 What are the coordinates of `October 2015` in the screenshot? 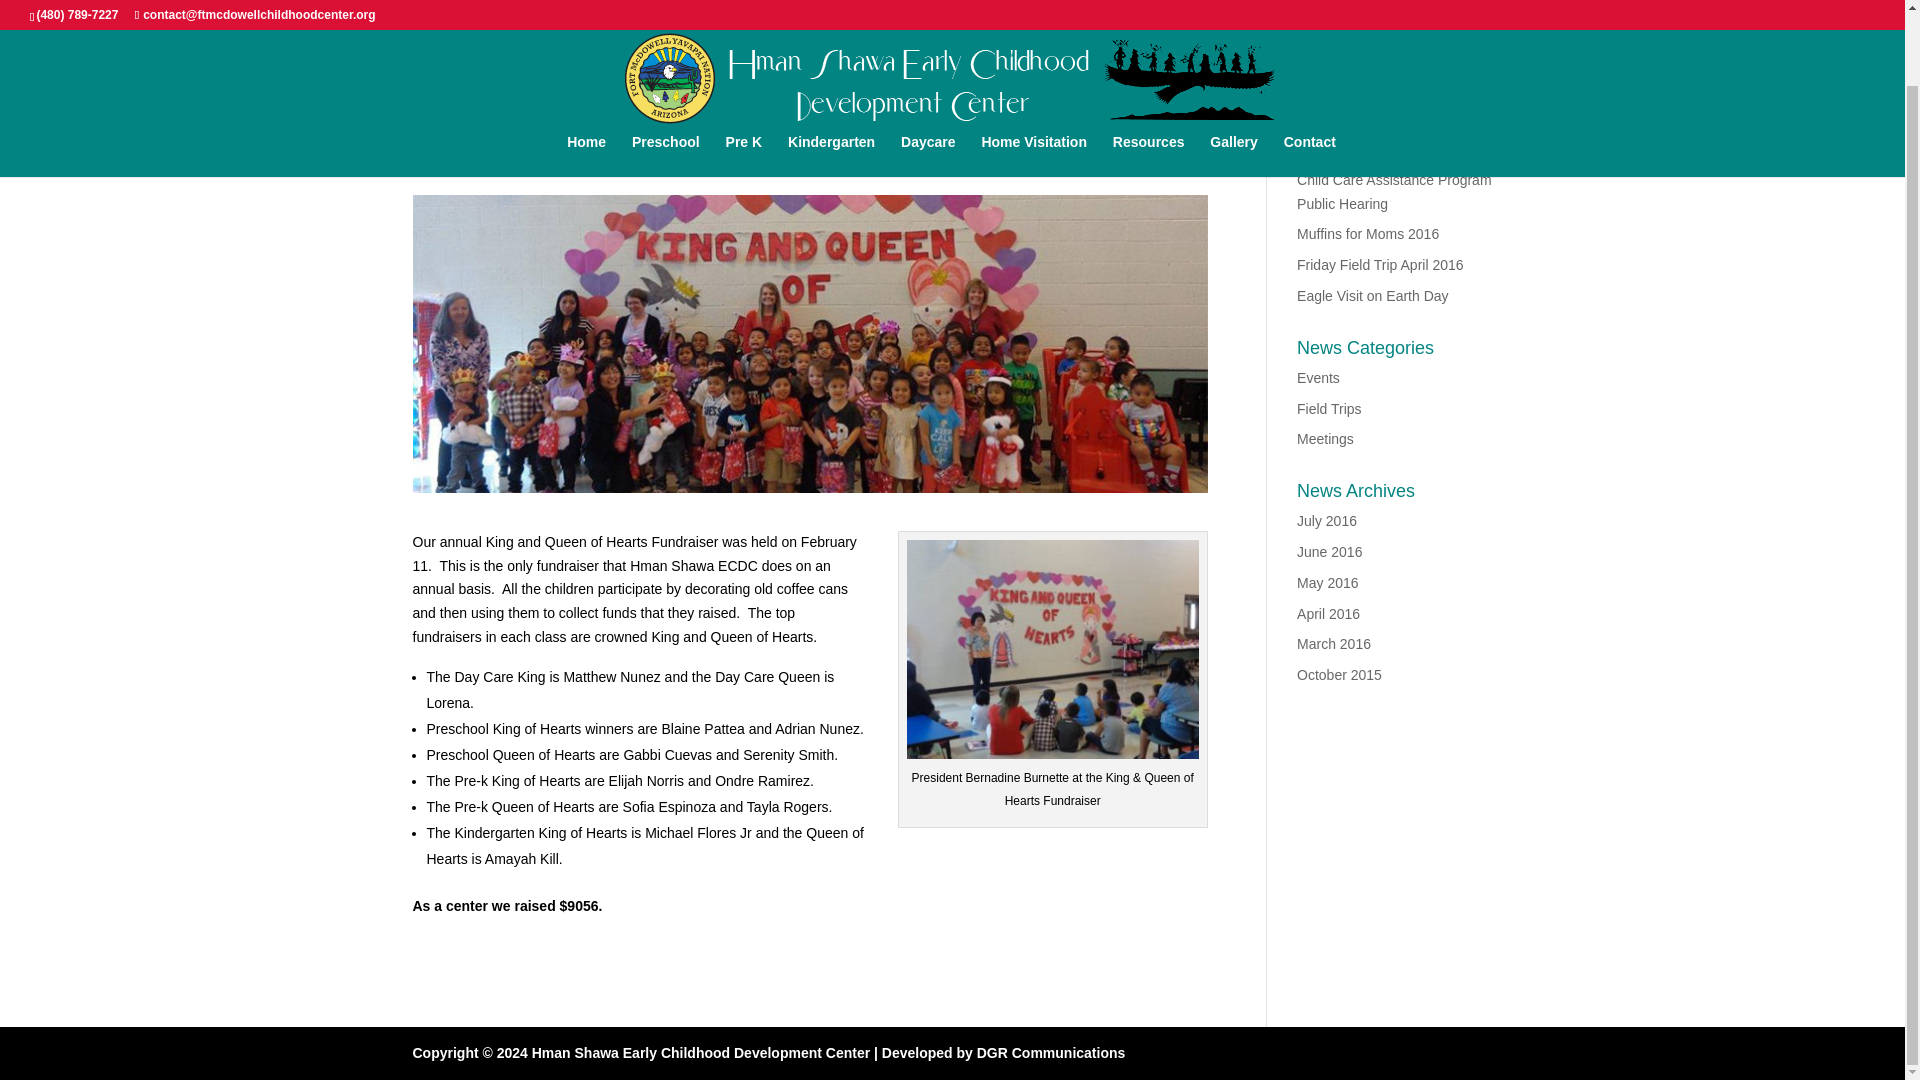 It's located at (1340, 674).